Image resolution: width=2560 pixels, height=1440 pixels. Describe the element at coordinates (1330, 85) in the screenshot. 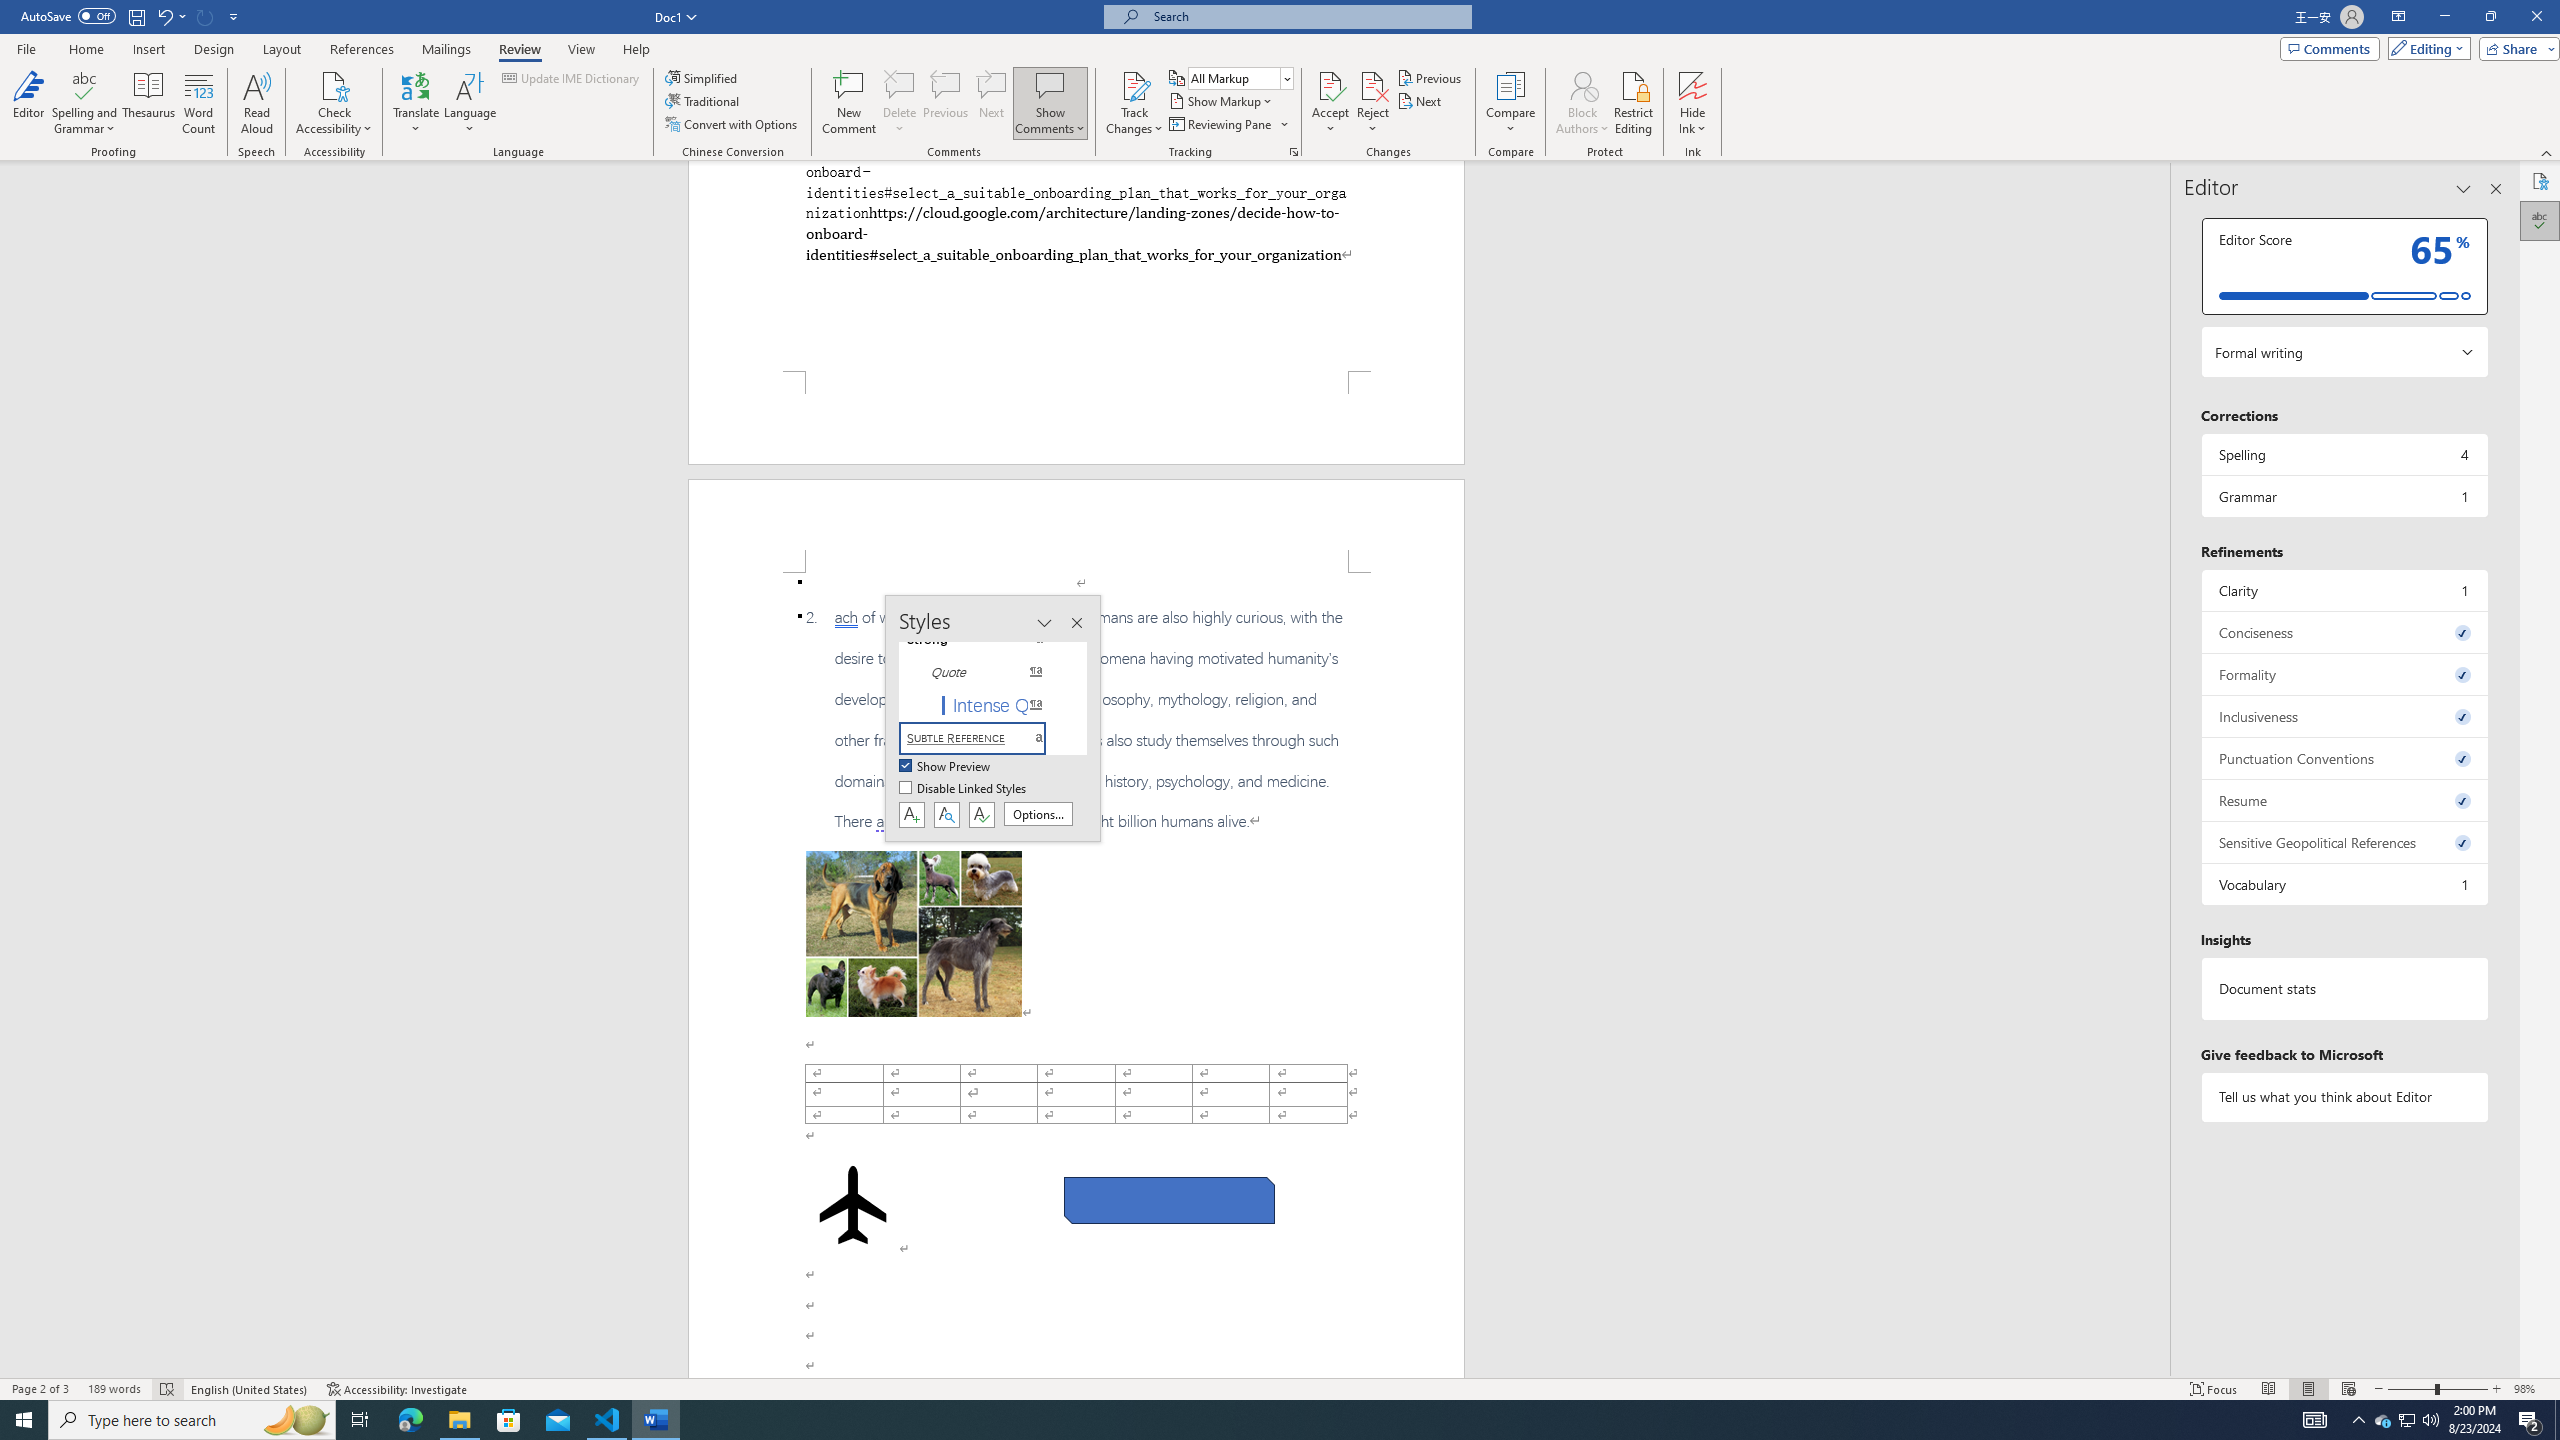

I see `Accept and Move to Next` at that location.